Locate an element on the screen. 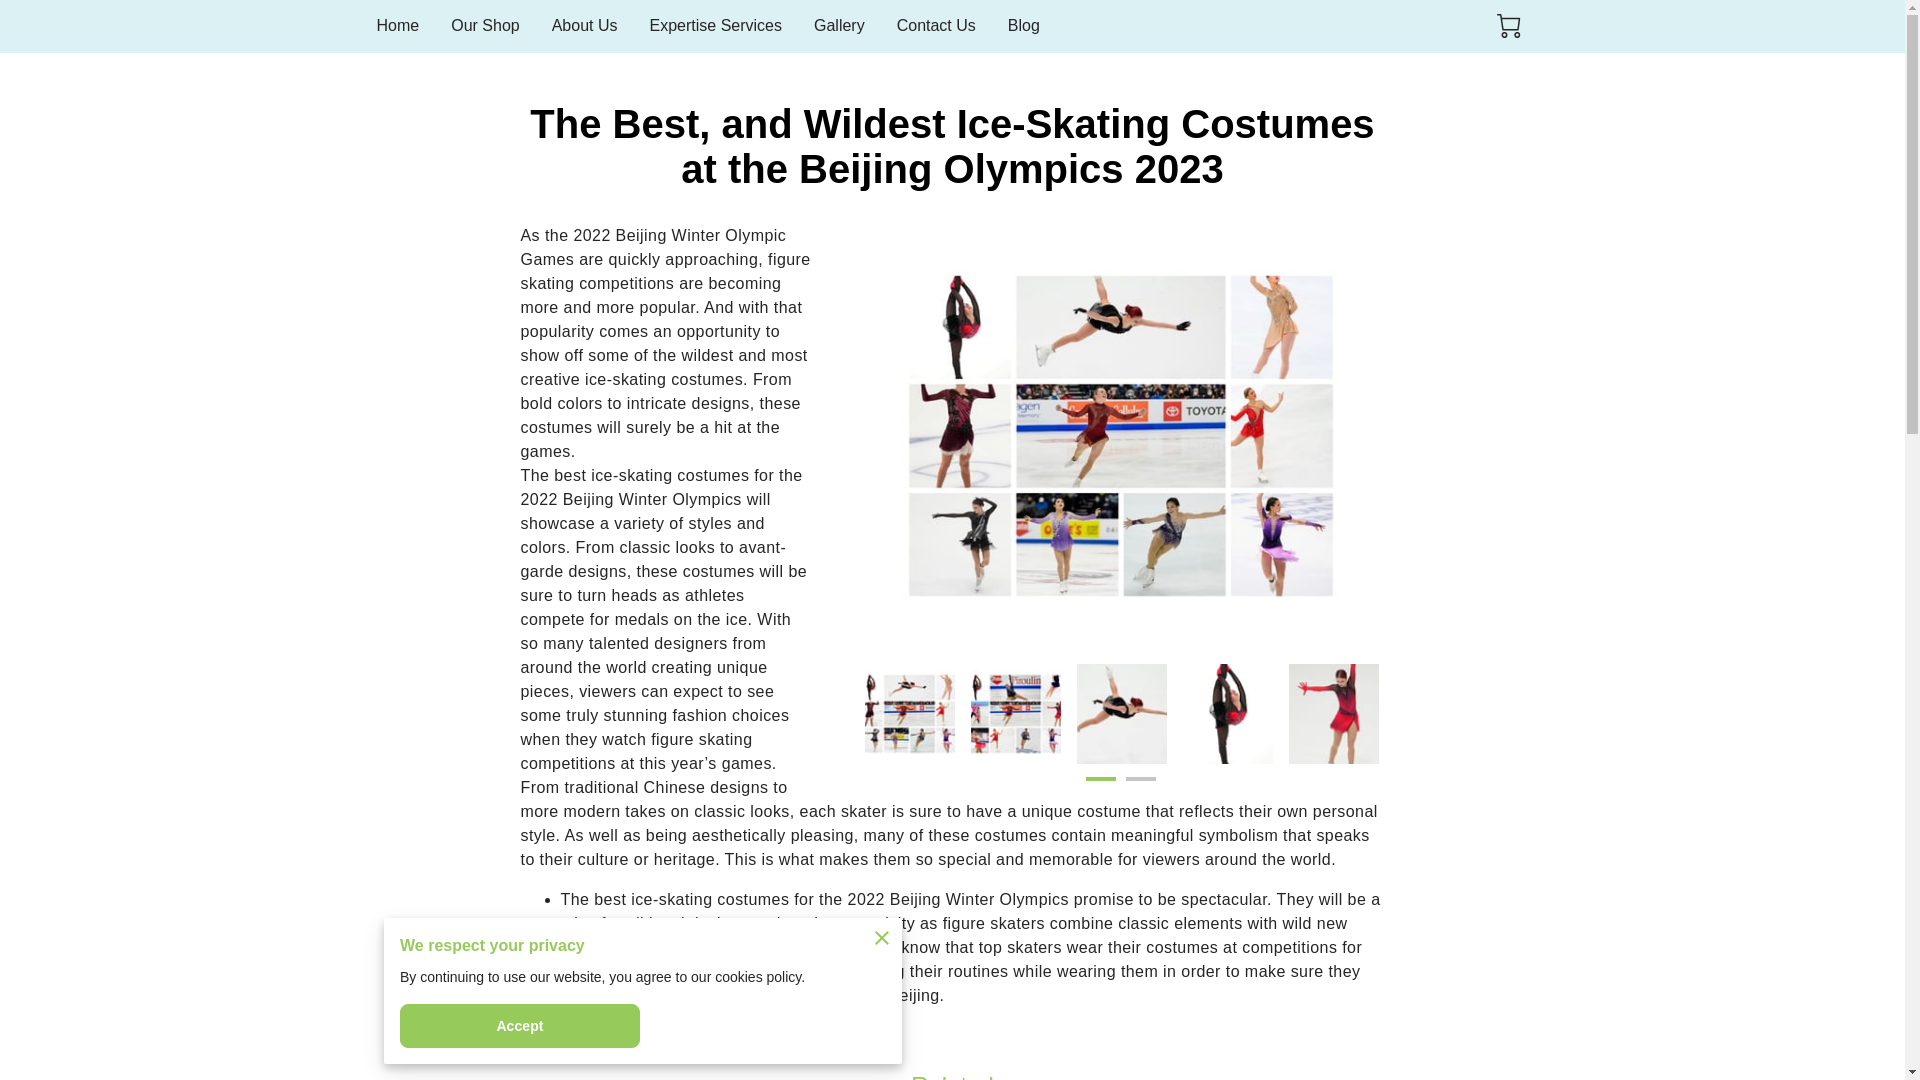 The image size is (1920, 1080). 0 is located at coordinates (1508, 26).